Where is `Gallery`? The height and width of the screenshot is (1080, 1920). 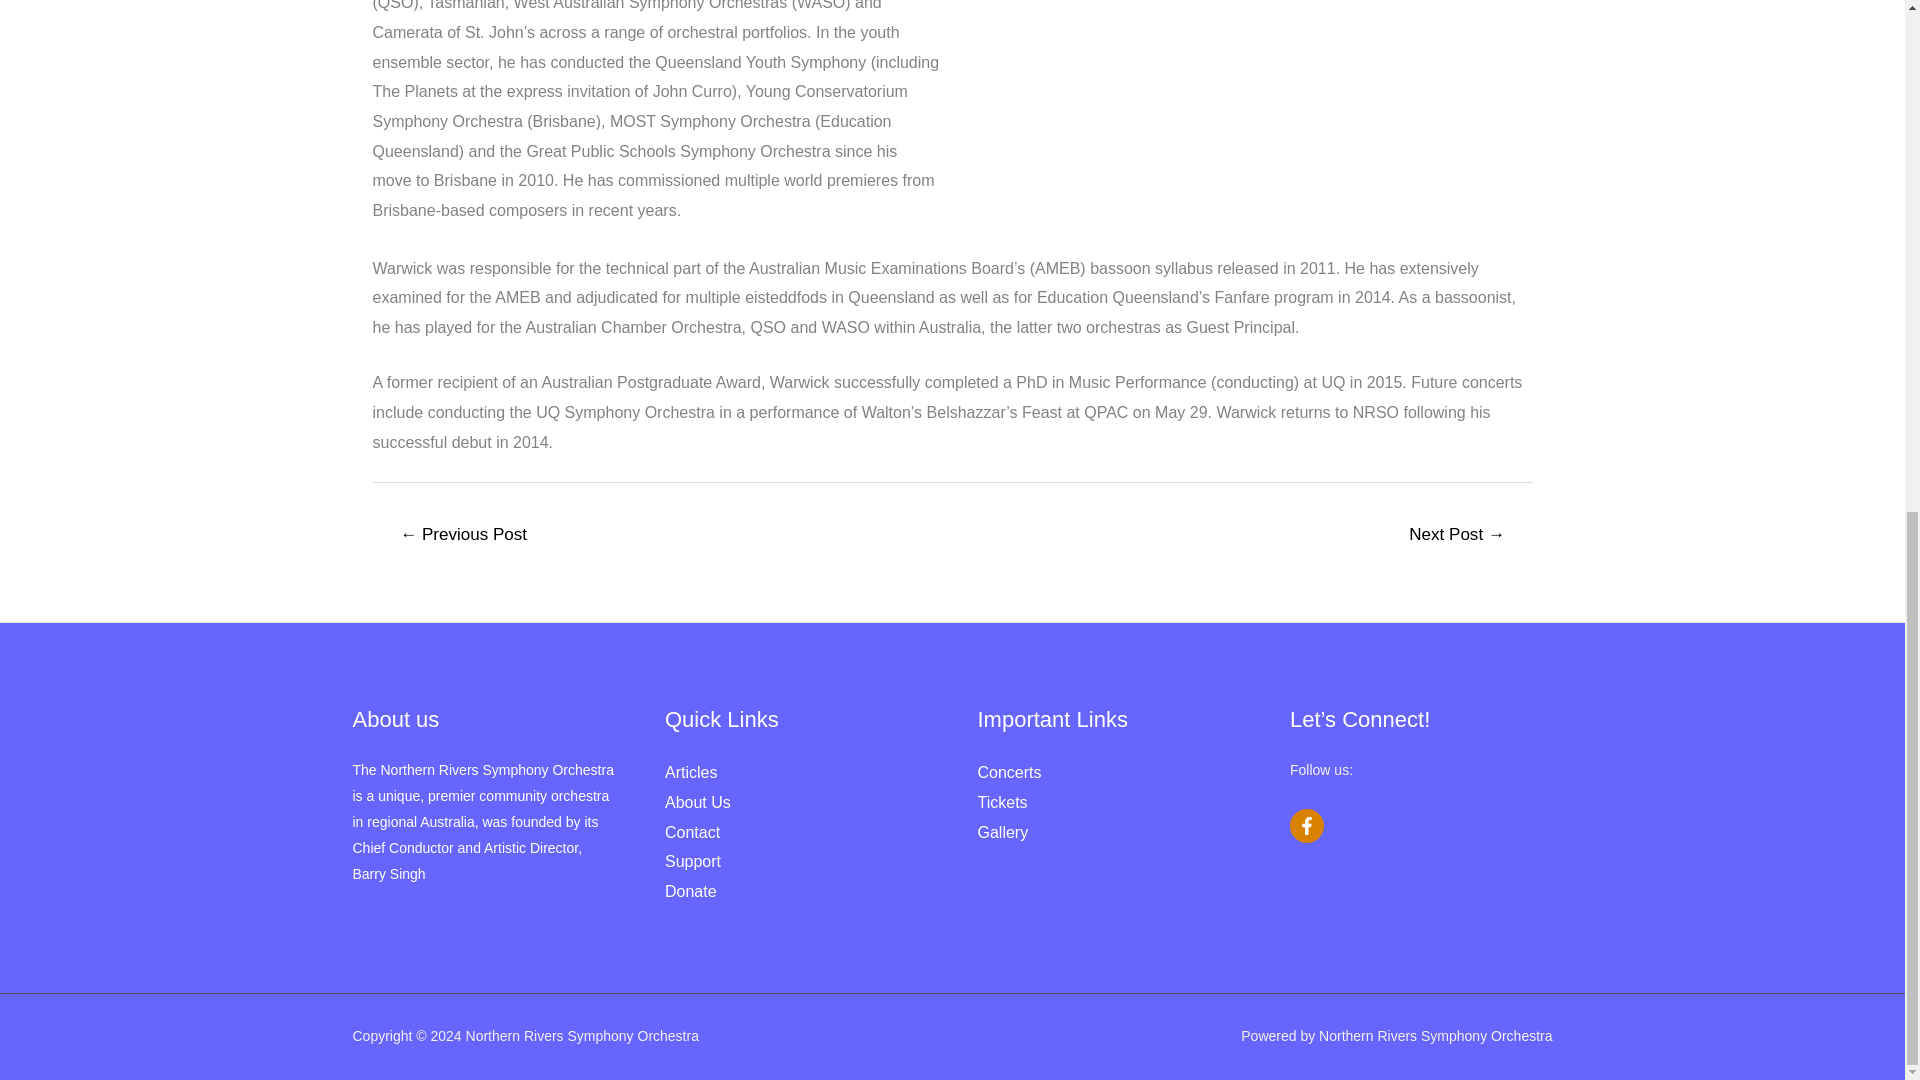
Gallery is located at coordinates (1003, 832).